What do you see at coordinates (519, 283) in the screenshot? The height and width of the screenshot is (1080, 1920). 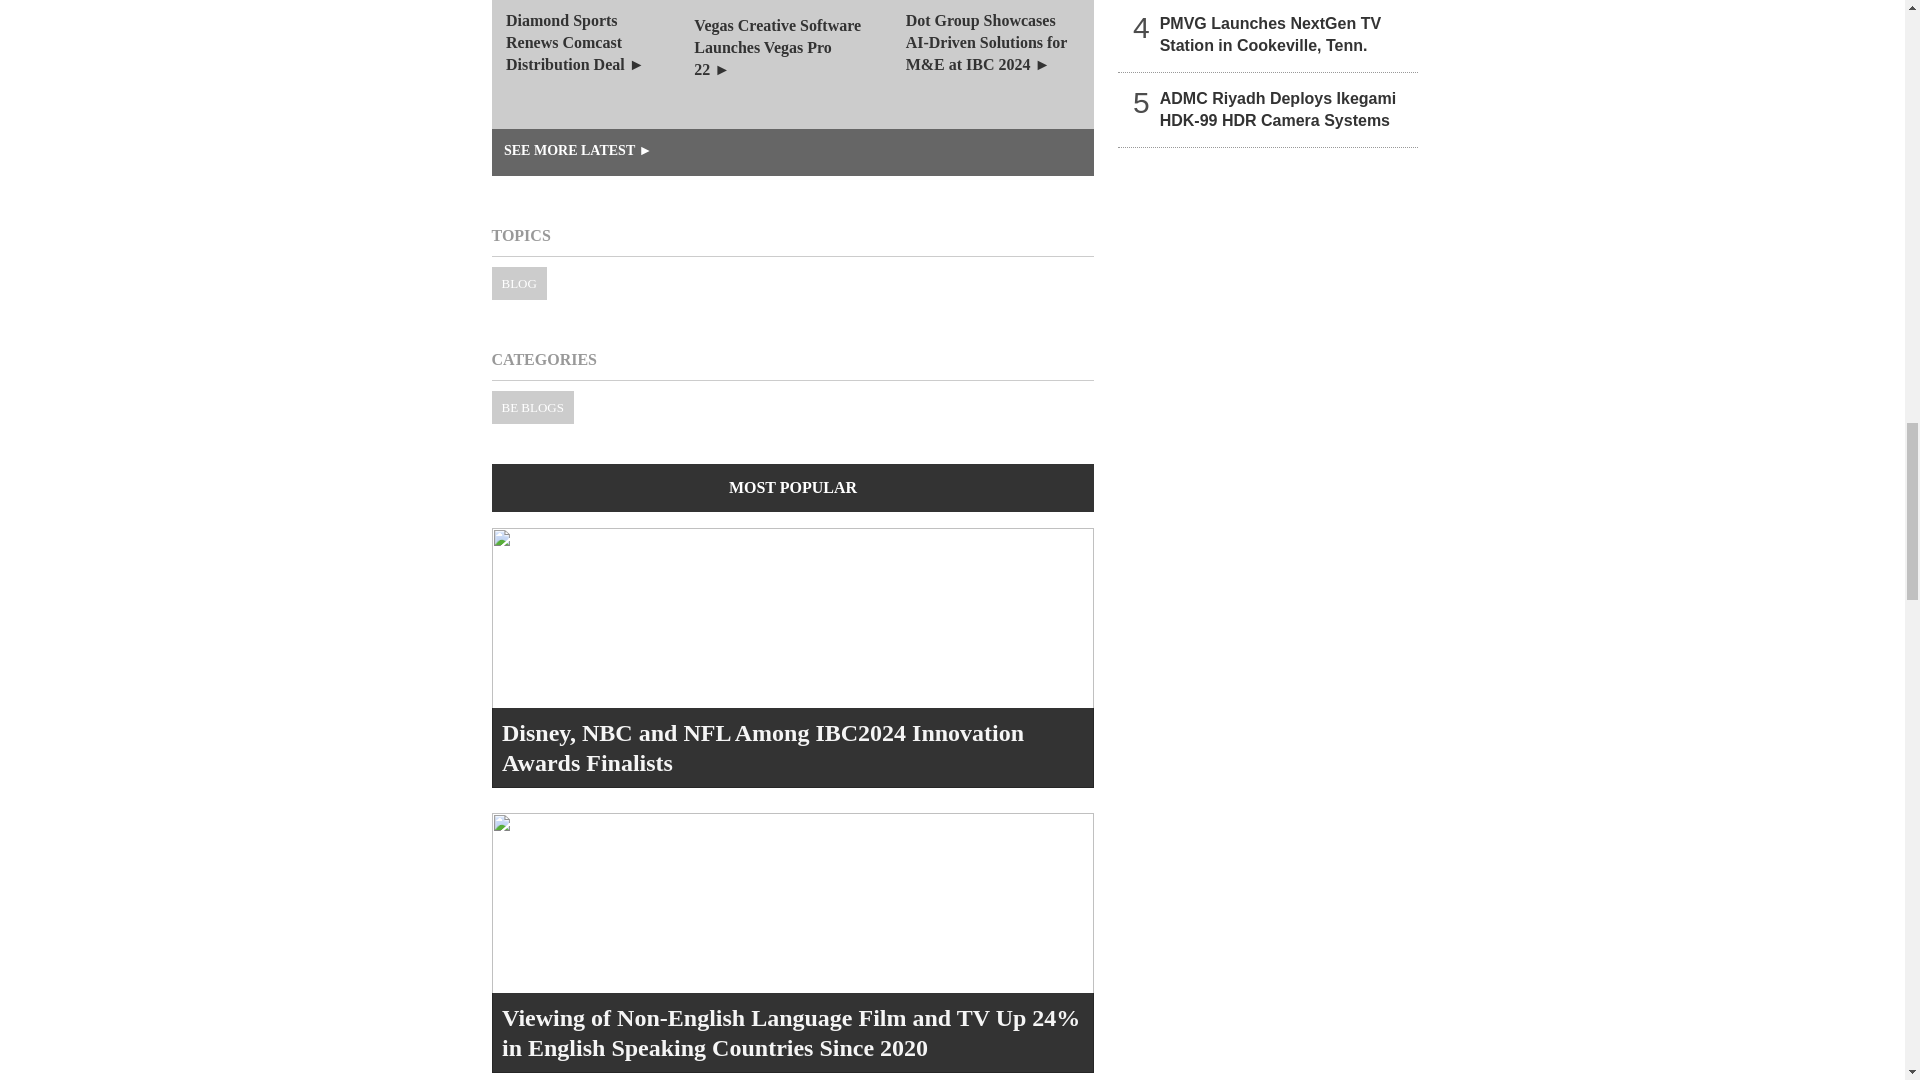 I see `BLOG` at bounding box center [519, 283].